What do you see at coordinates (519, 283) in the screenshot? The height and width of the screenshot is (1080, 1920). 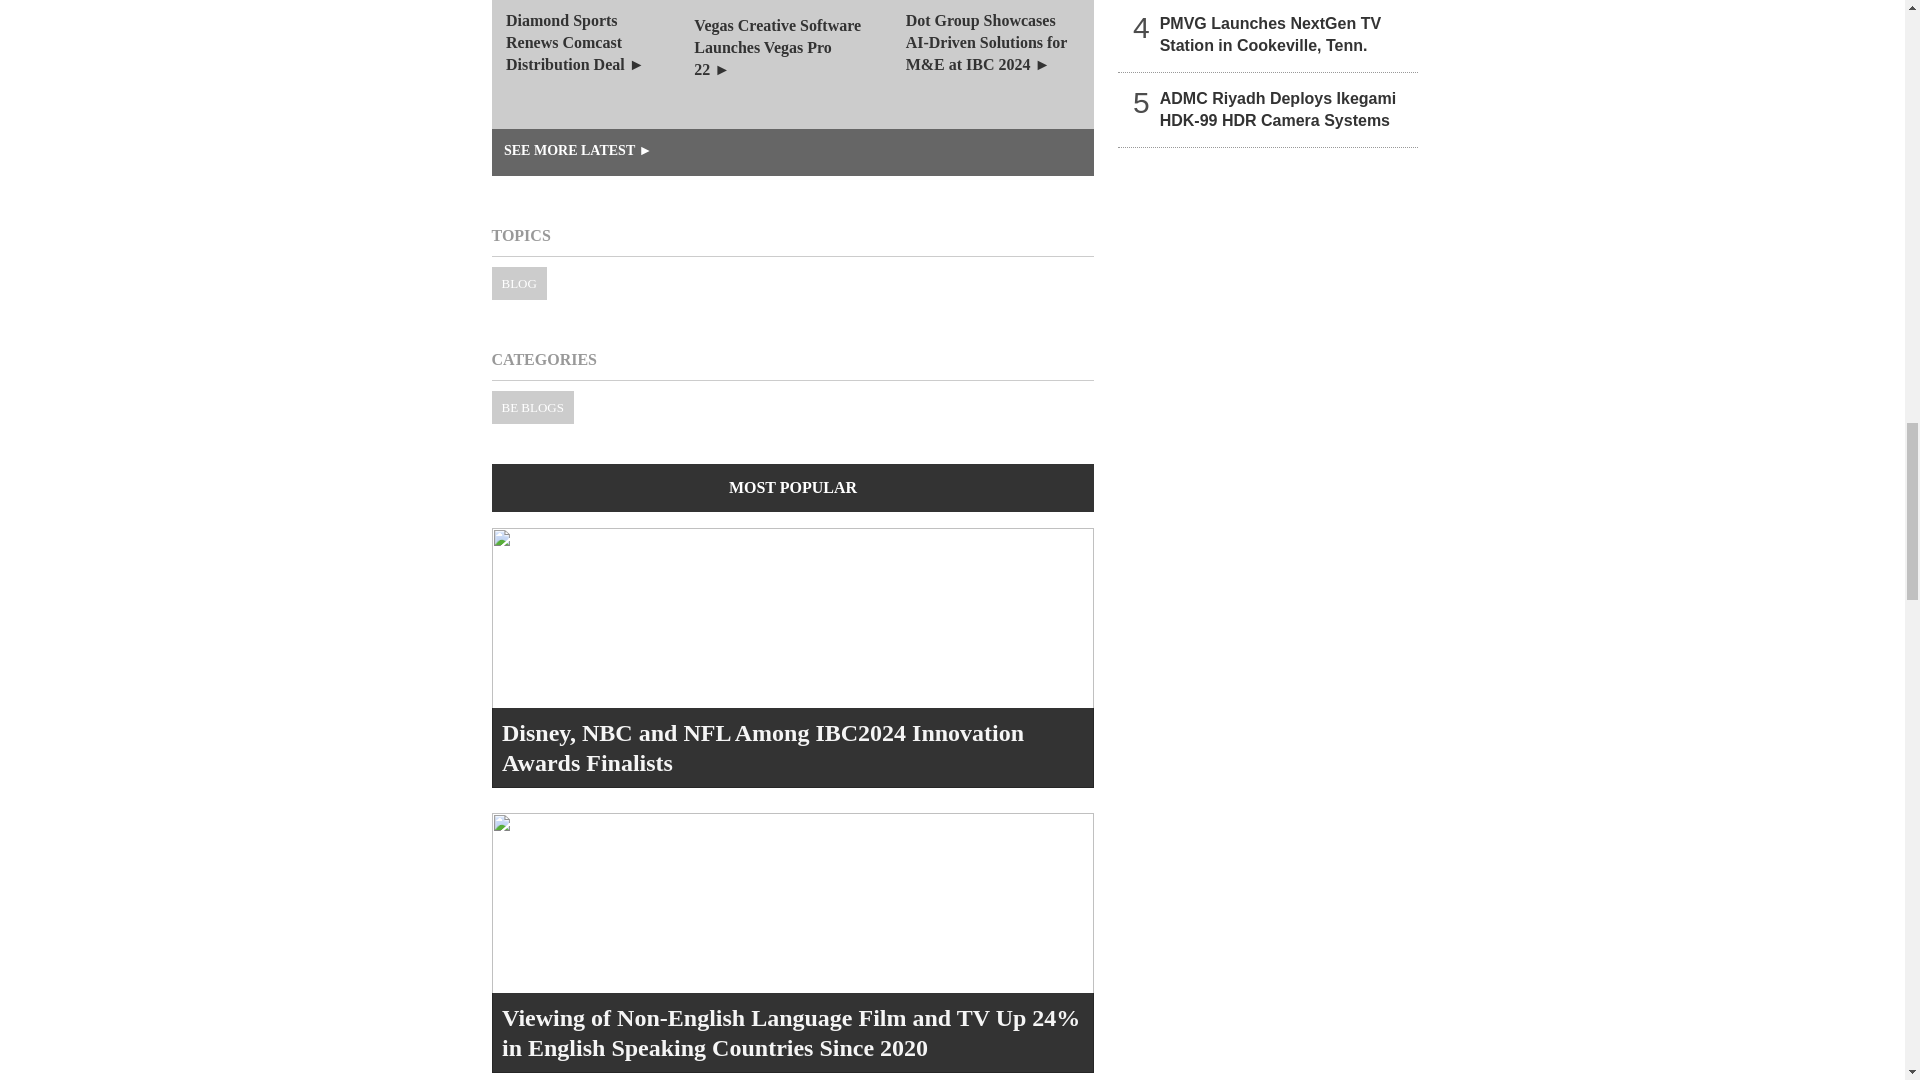 I see `BLOG` at bounding box center [519, 283].